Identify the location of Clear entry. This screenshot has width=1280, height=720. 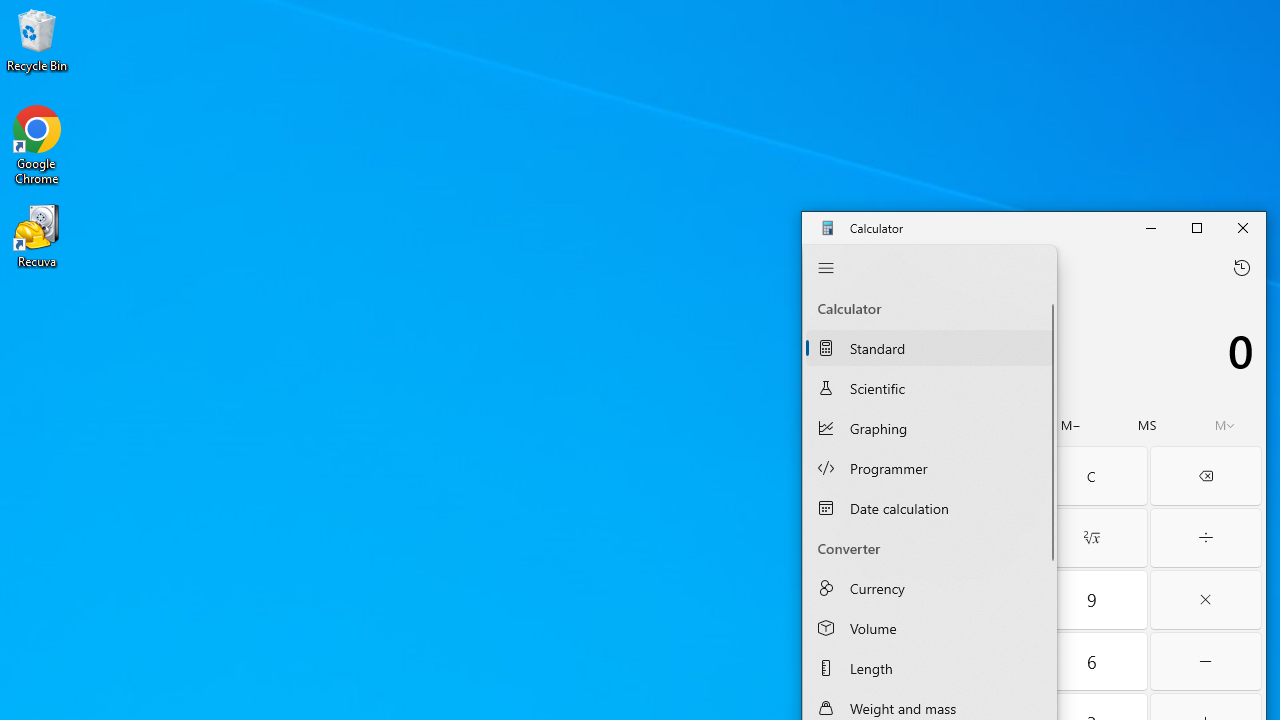
(976, 476).